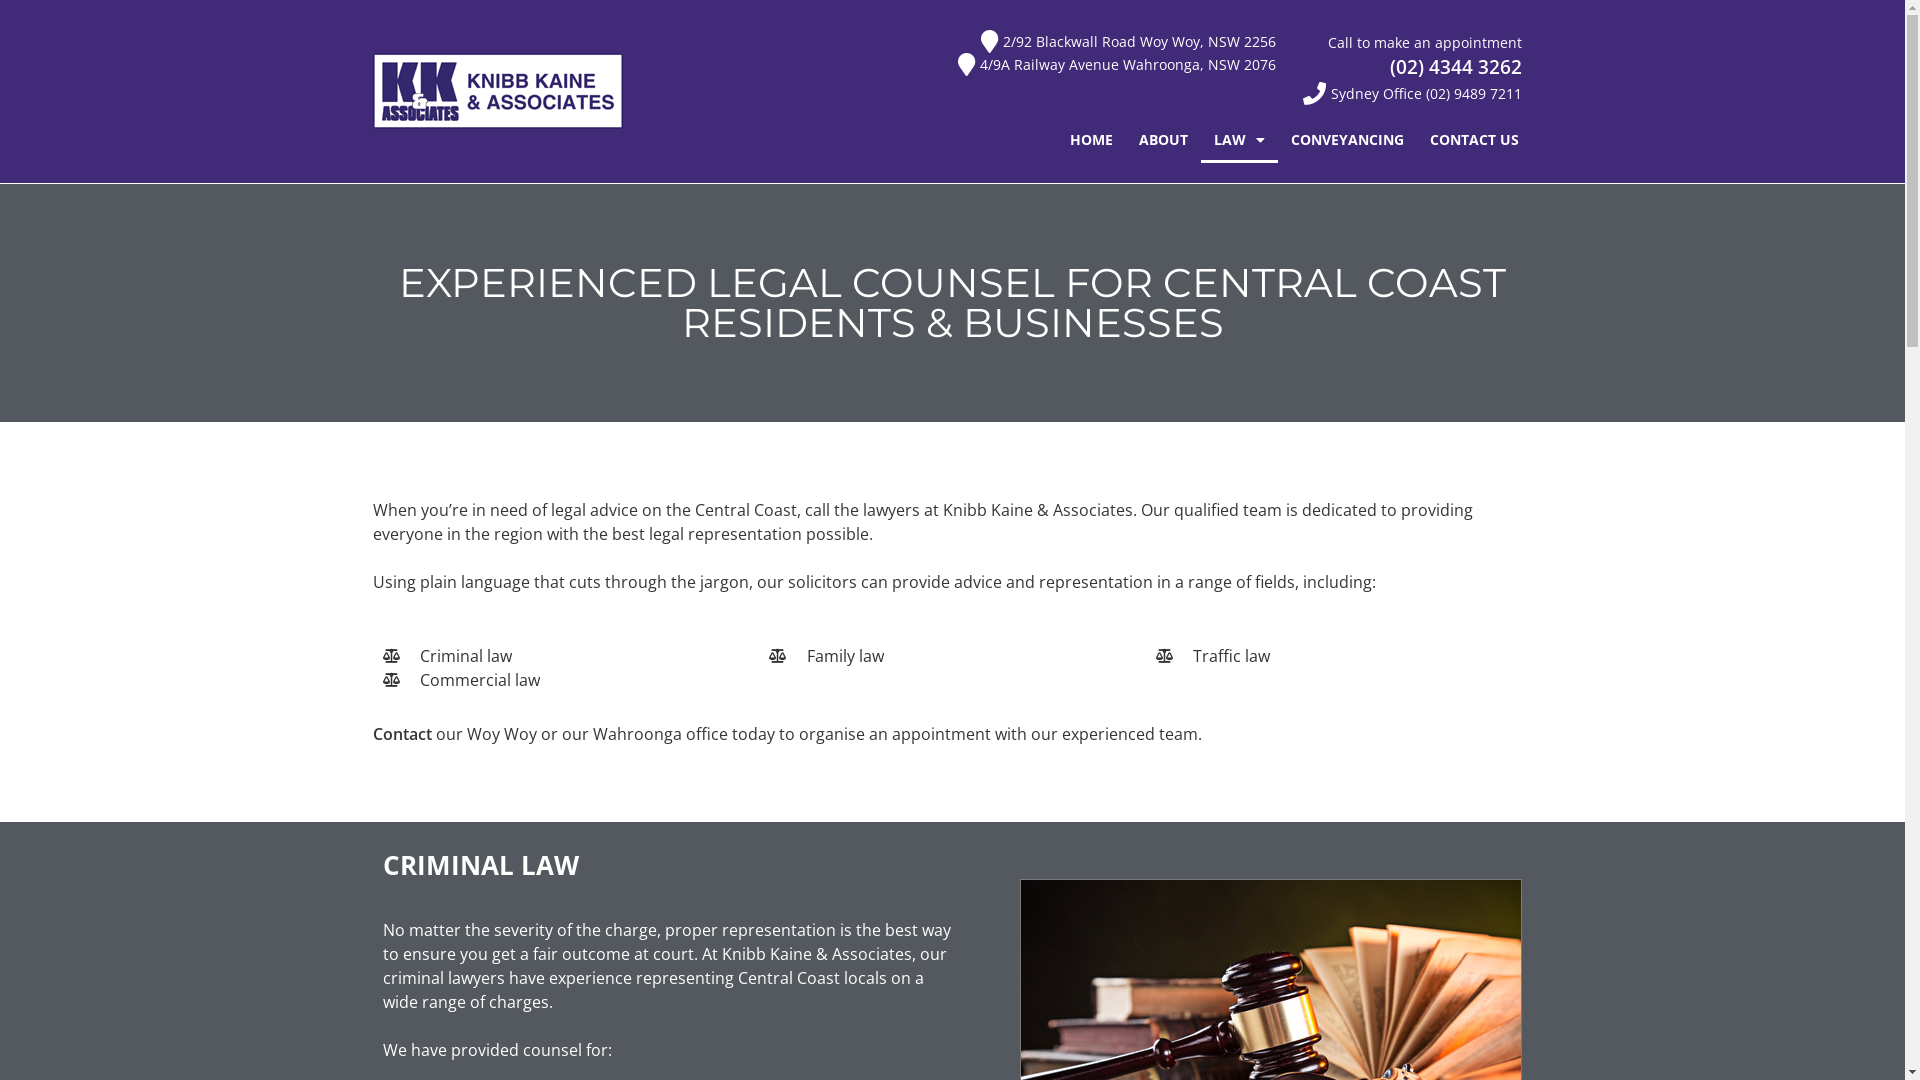  Describe the element at coordinates (983, 42) in the screenshot. I see `2/92 Blackwall Road Woy Woy, NSW 2256` at that location.